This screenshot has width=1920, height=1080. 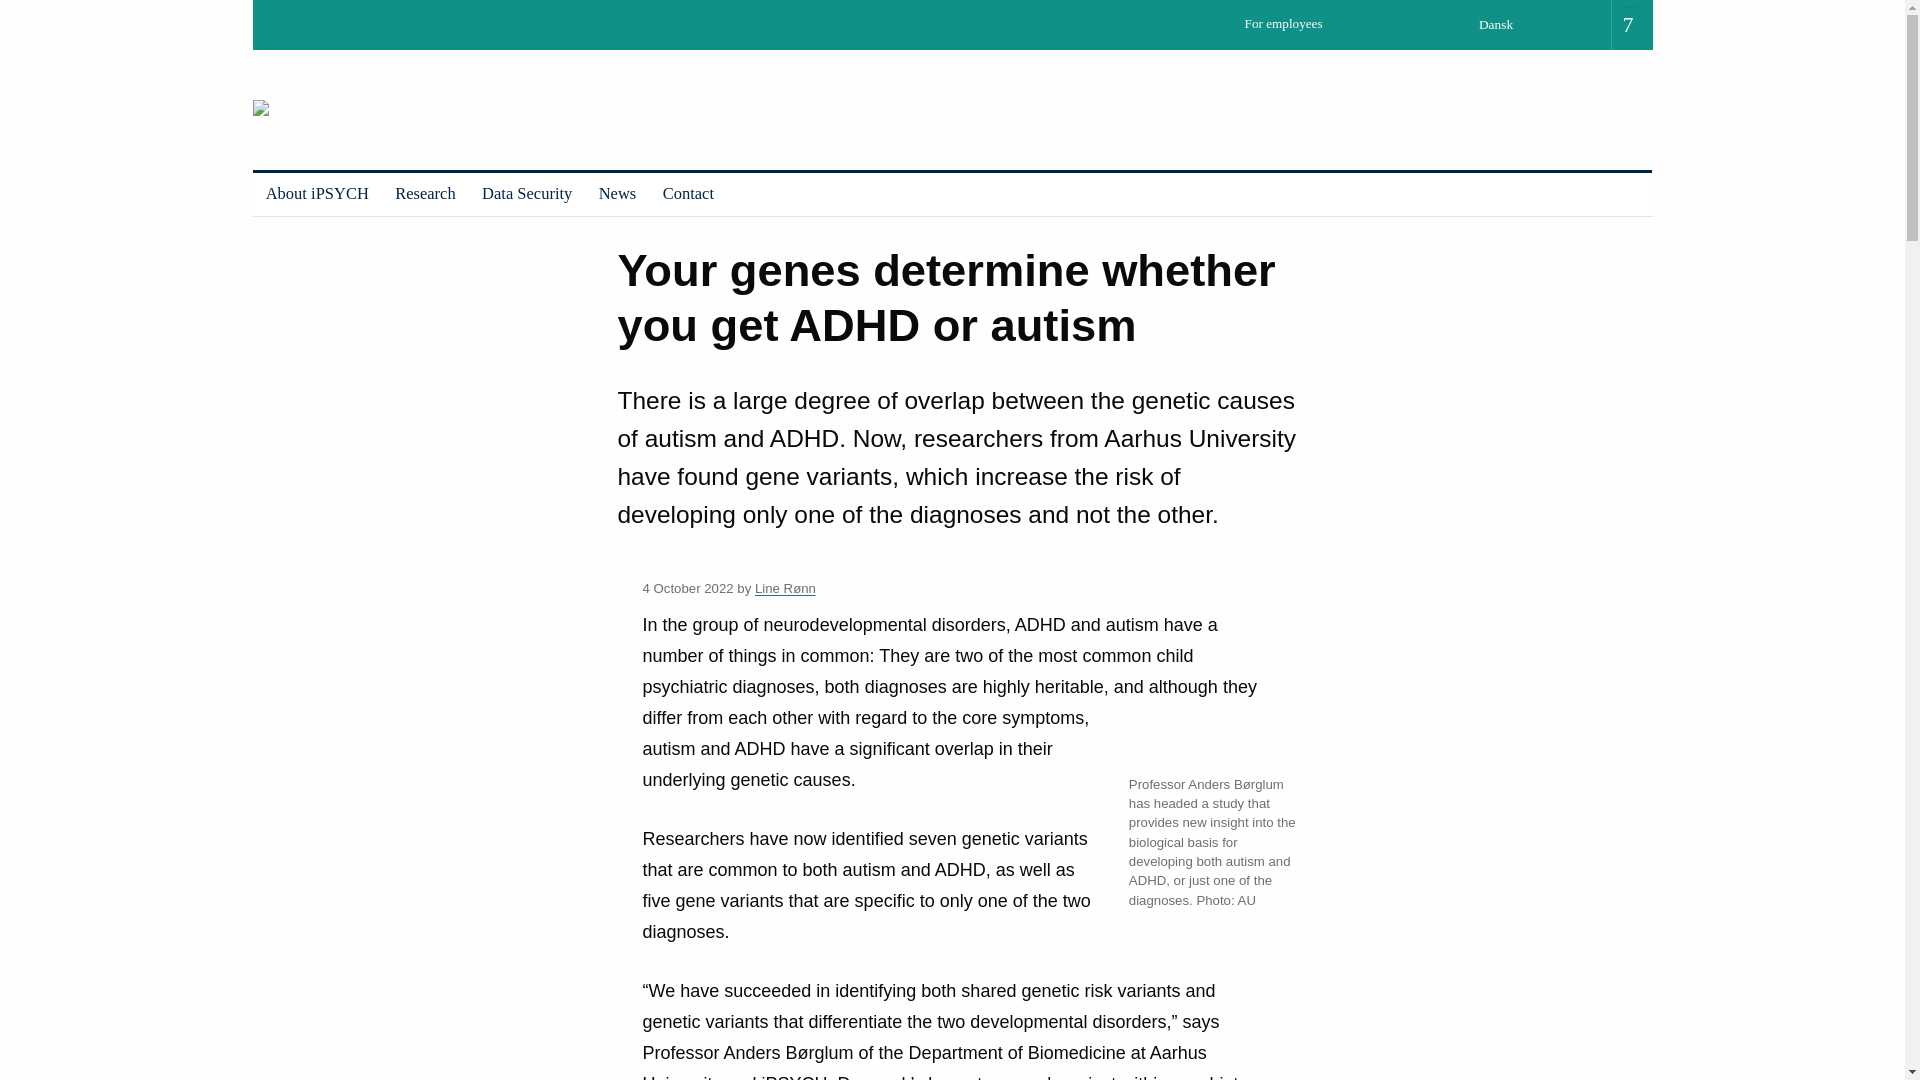 I want to click on Research, so click(x=425, y=194).